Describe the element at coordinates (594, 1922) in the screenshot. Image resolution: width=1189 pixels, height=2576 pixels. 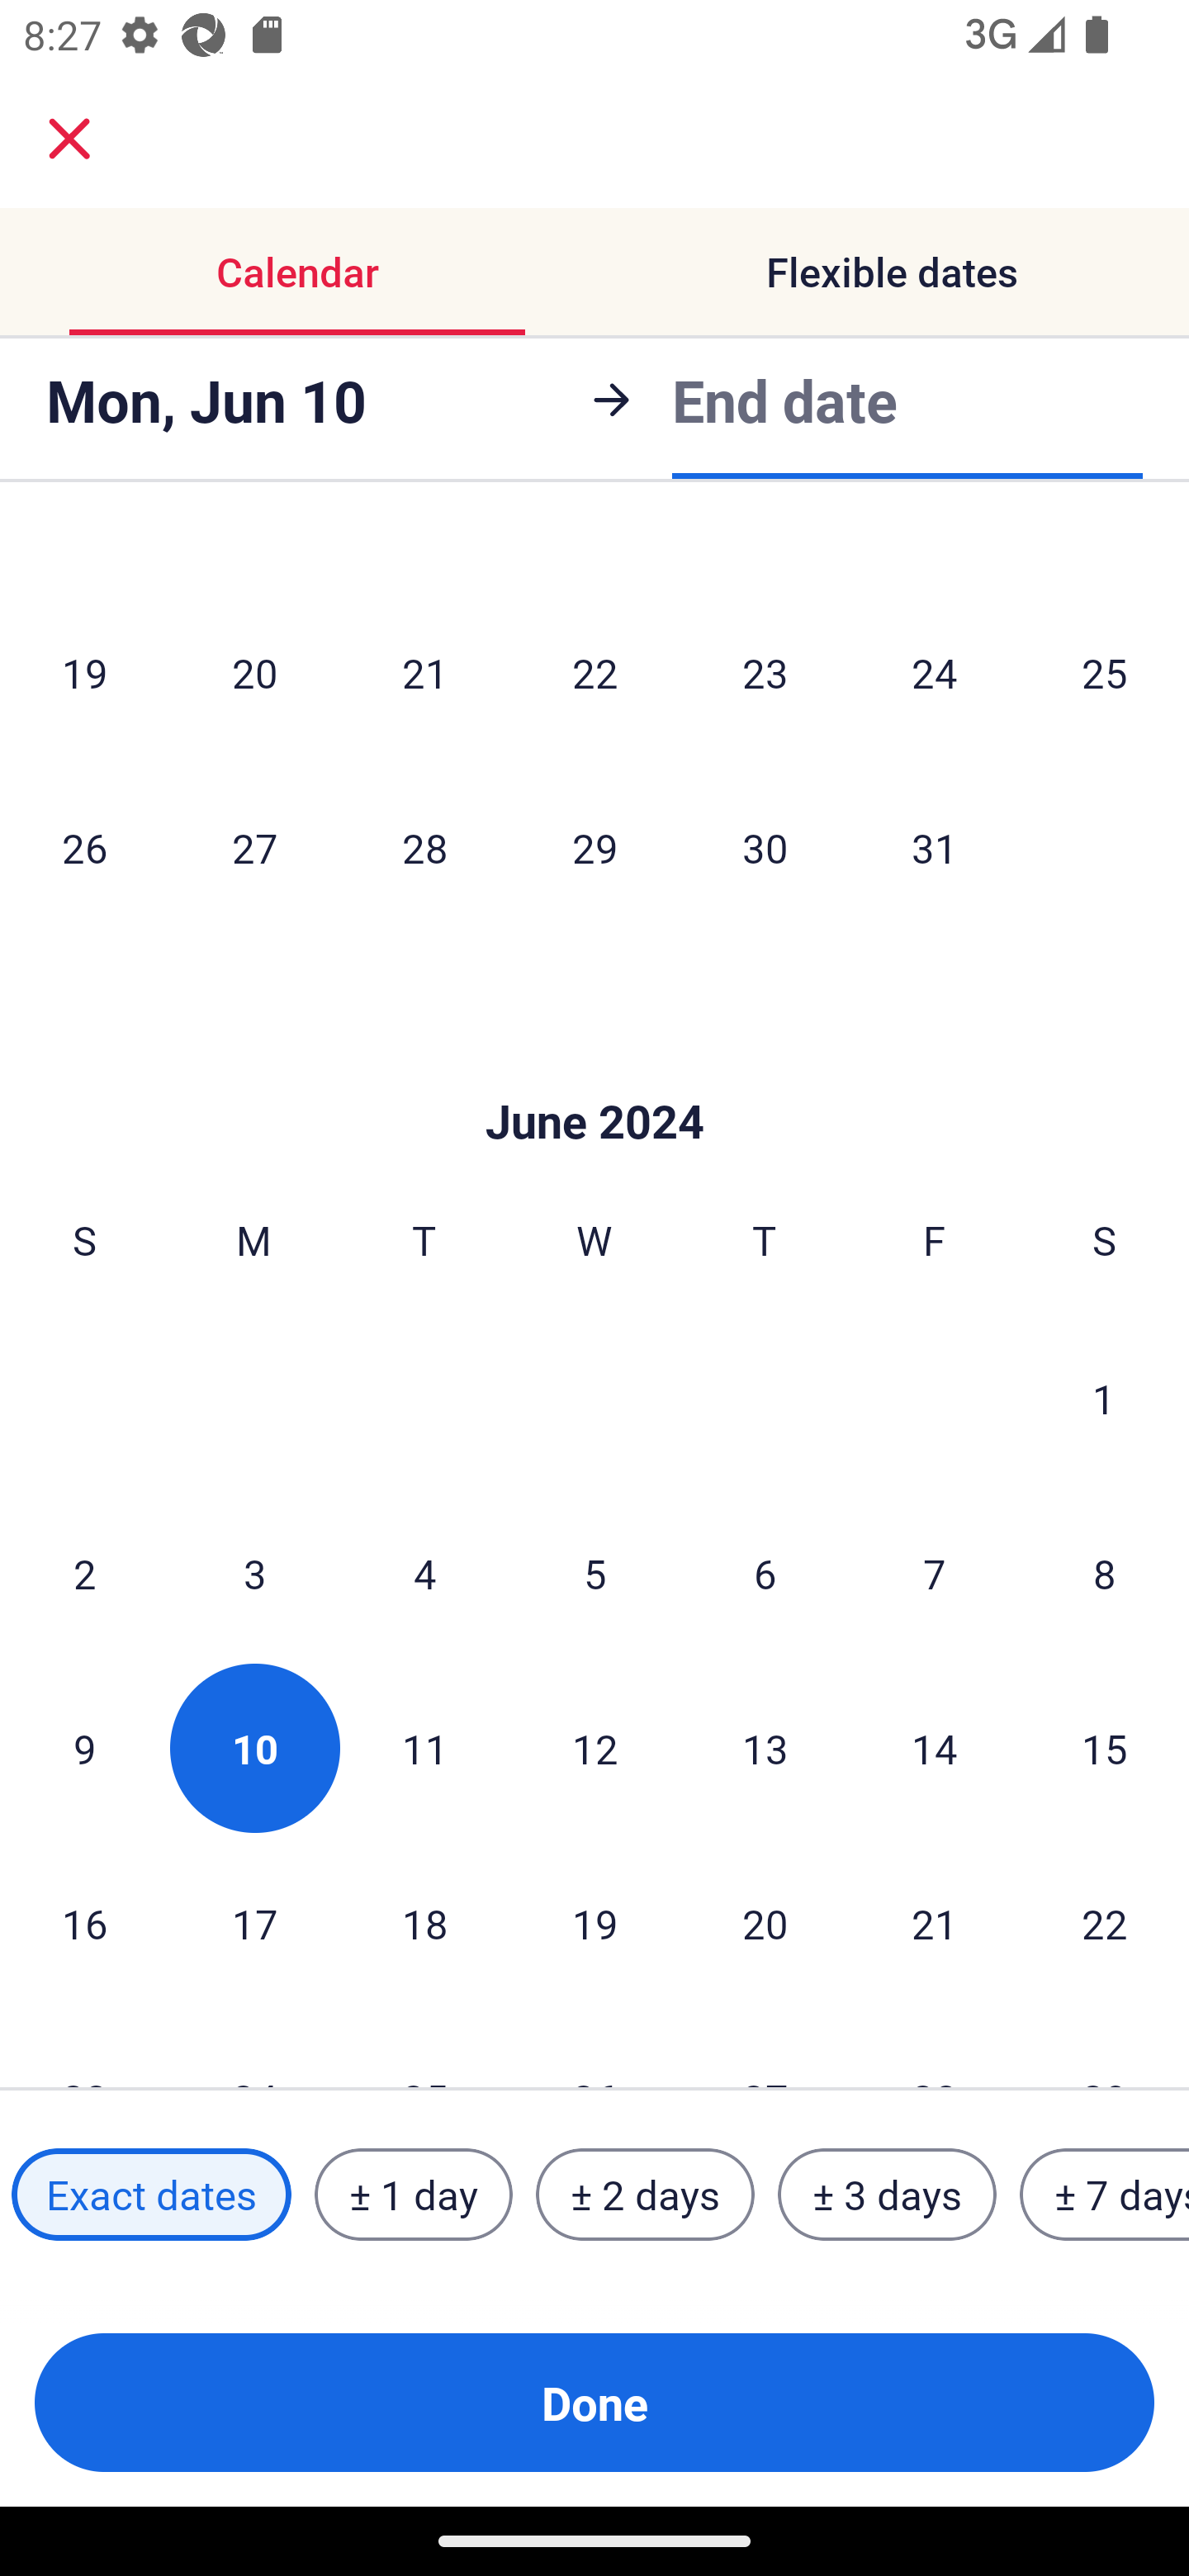
I see `19 Wednesday, June 19, 2024` at that location.